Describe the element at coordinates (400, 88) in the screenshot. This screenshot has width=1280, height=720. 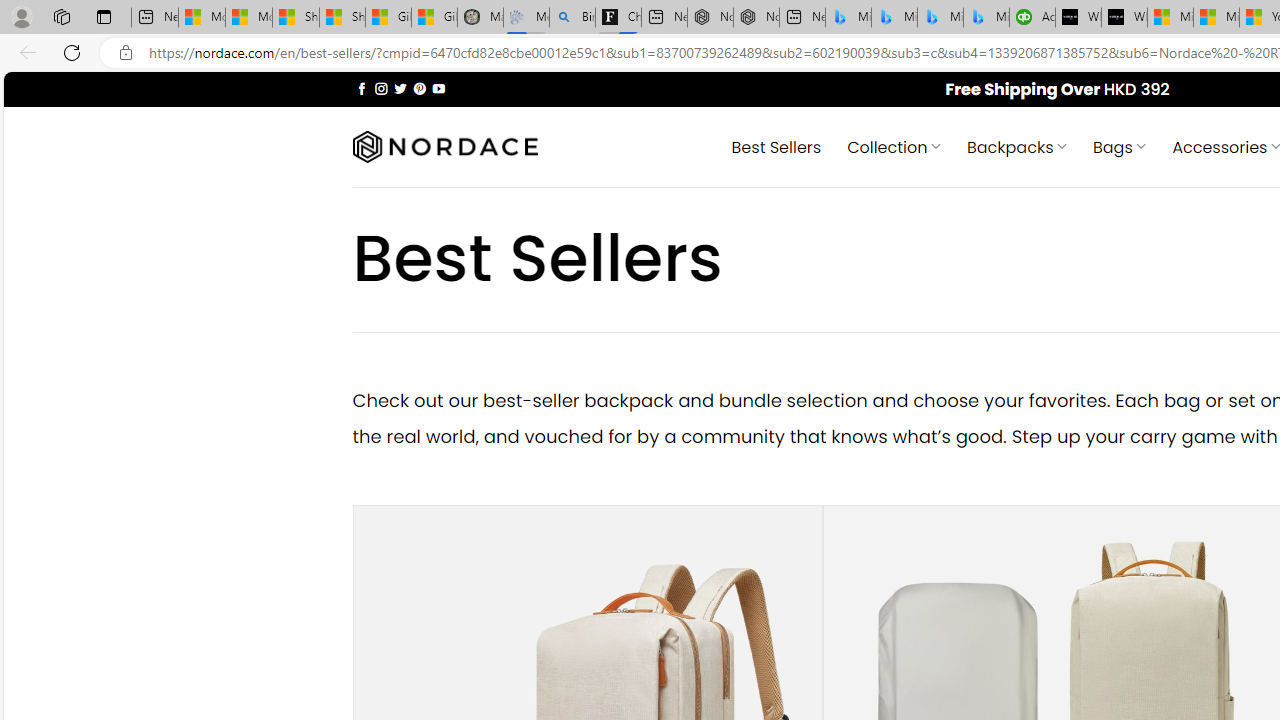
I see `Follow on Twitter` at that location.